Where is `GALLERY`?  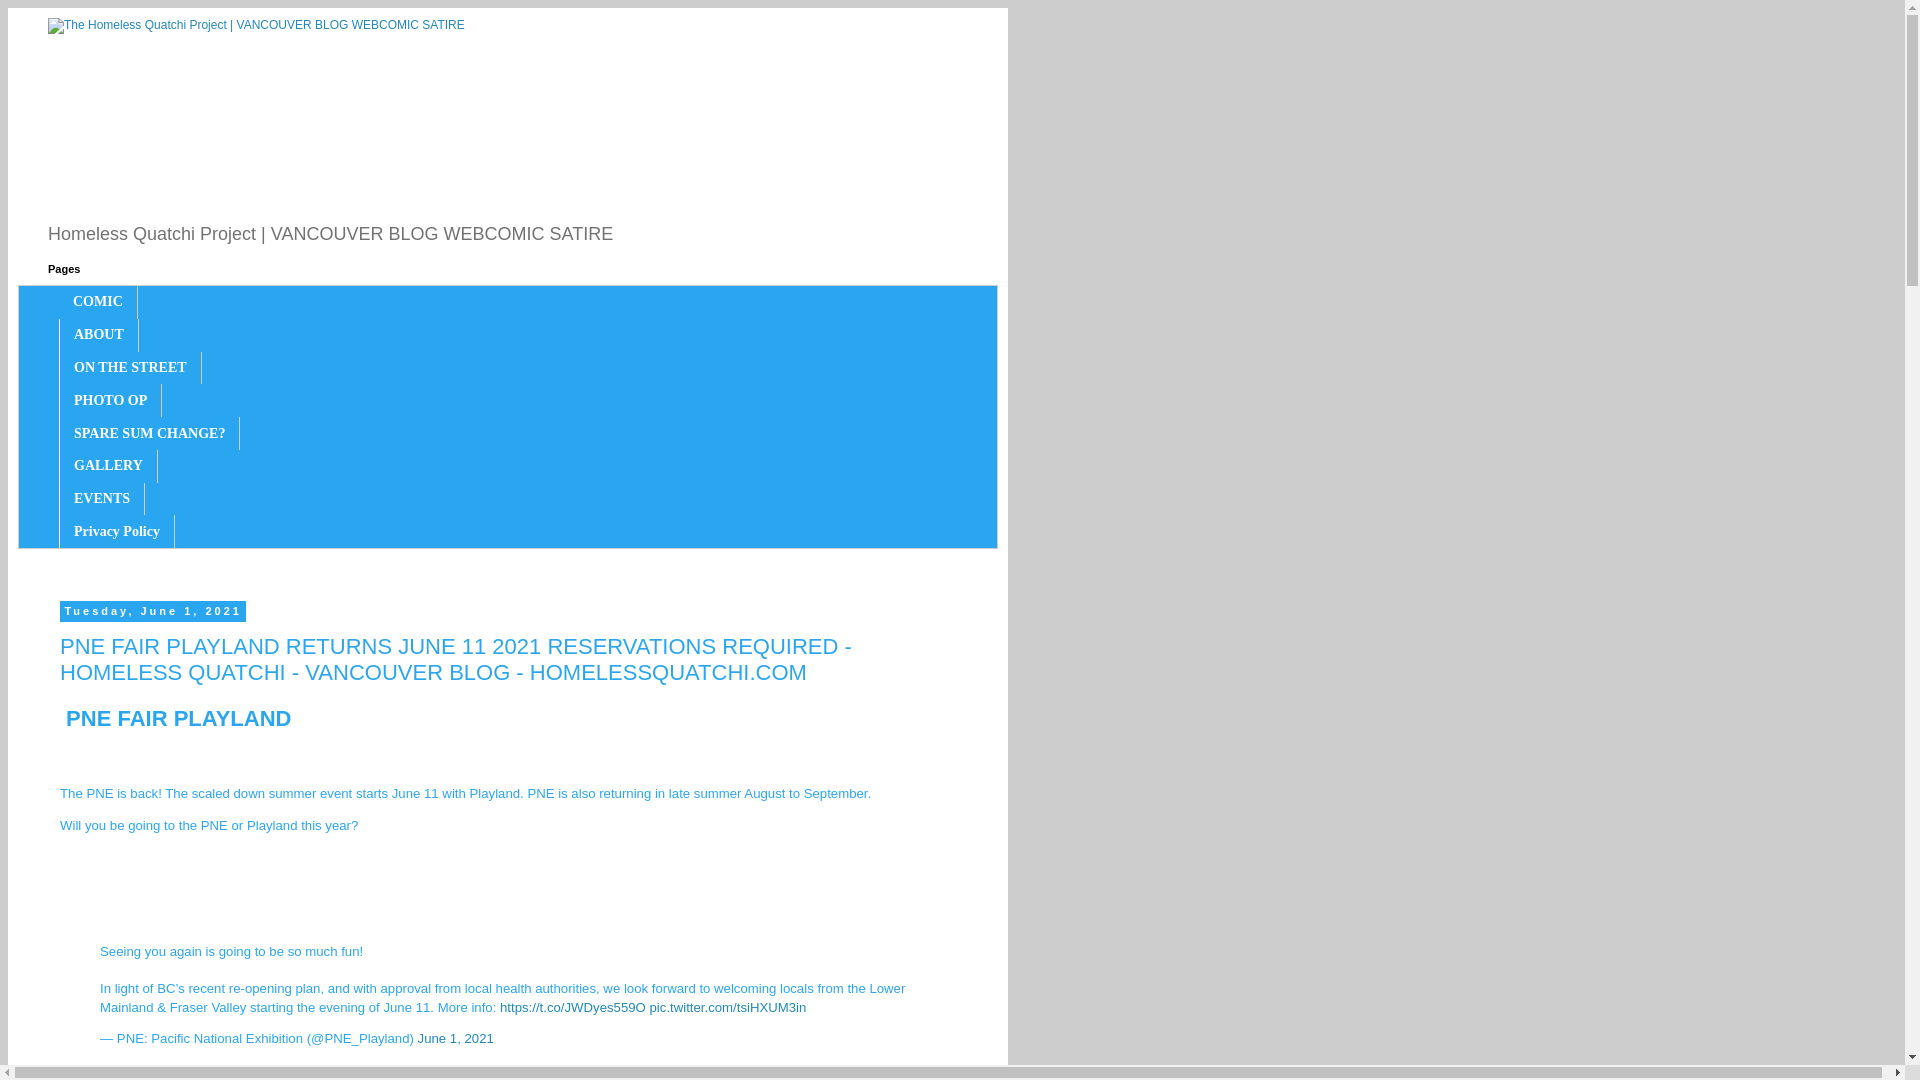
GALLERY is located at coordinates (108, 466).